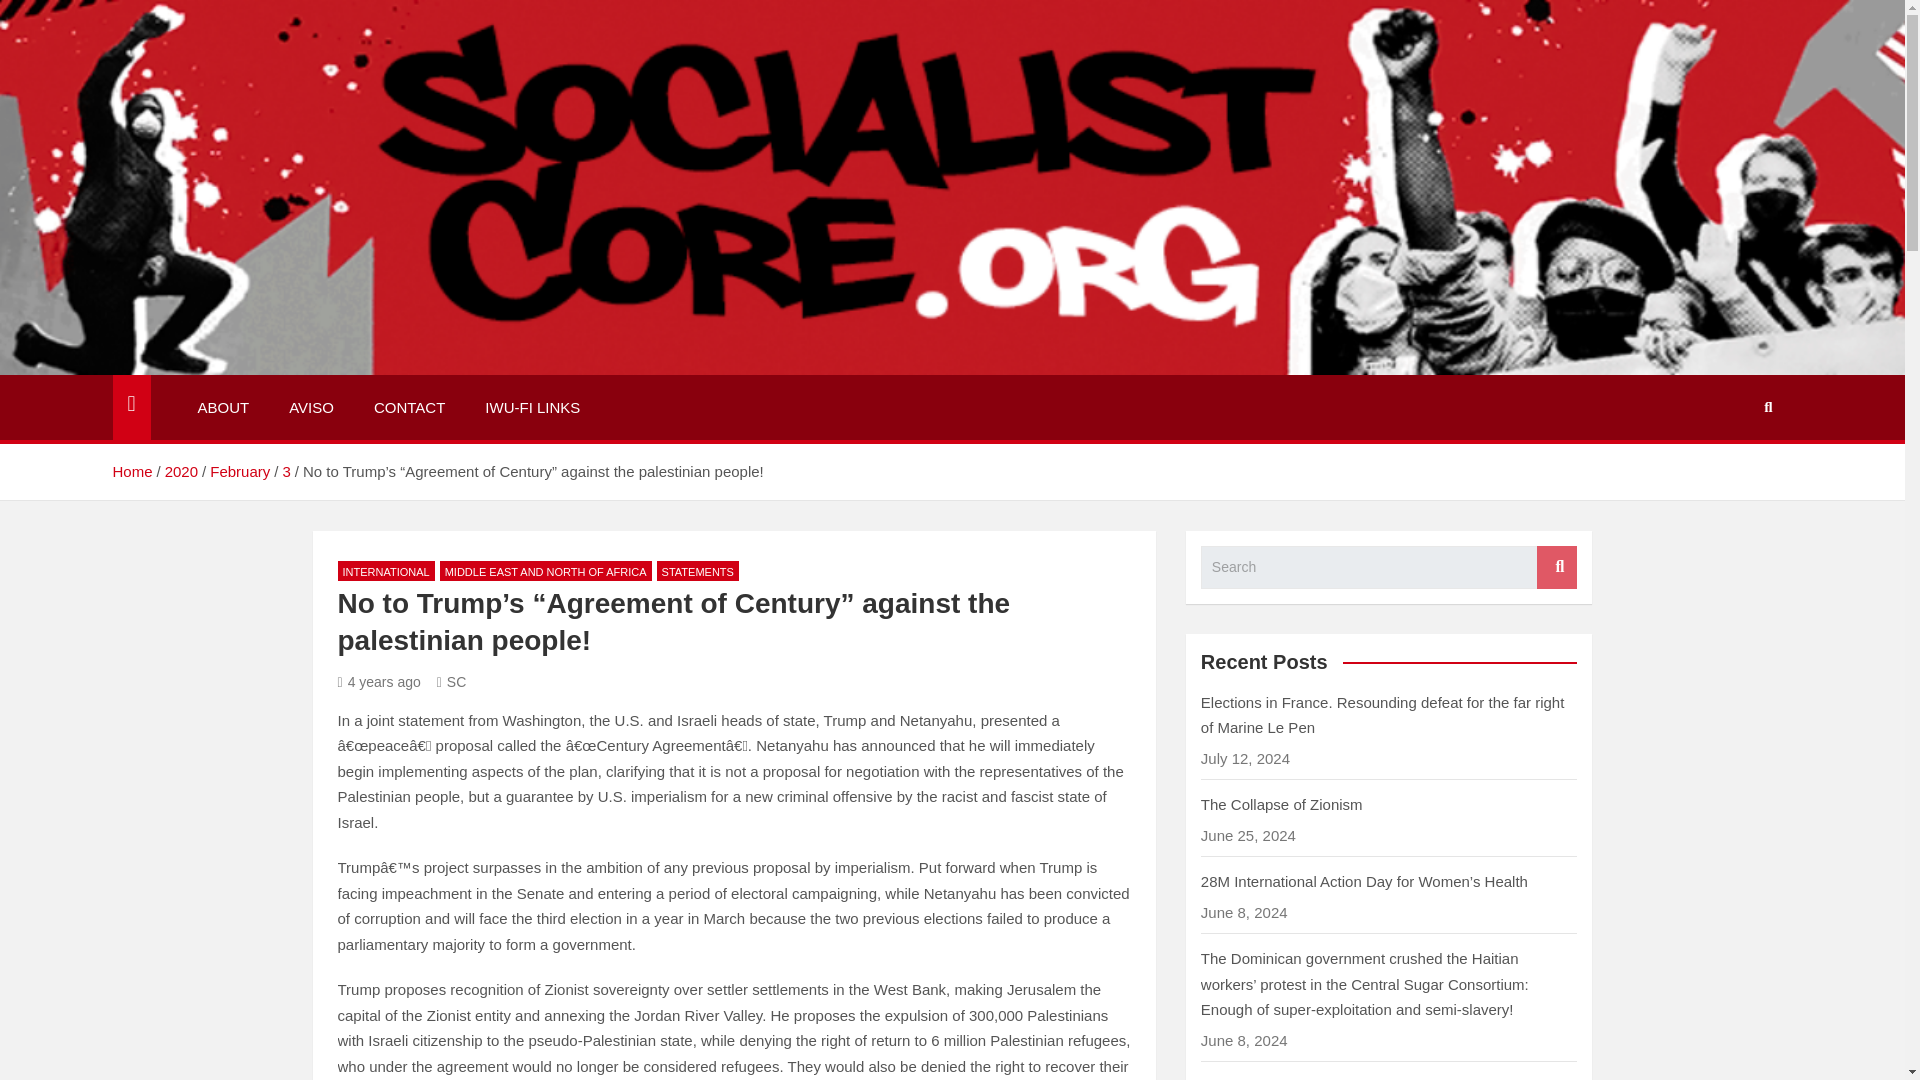 This screenshot has height=1080, width=1920. Describe the element at coordinates (546, 571) in the screenshot. I see `MIDDLE EAST AND NORTH OF AFRICA` at that location.